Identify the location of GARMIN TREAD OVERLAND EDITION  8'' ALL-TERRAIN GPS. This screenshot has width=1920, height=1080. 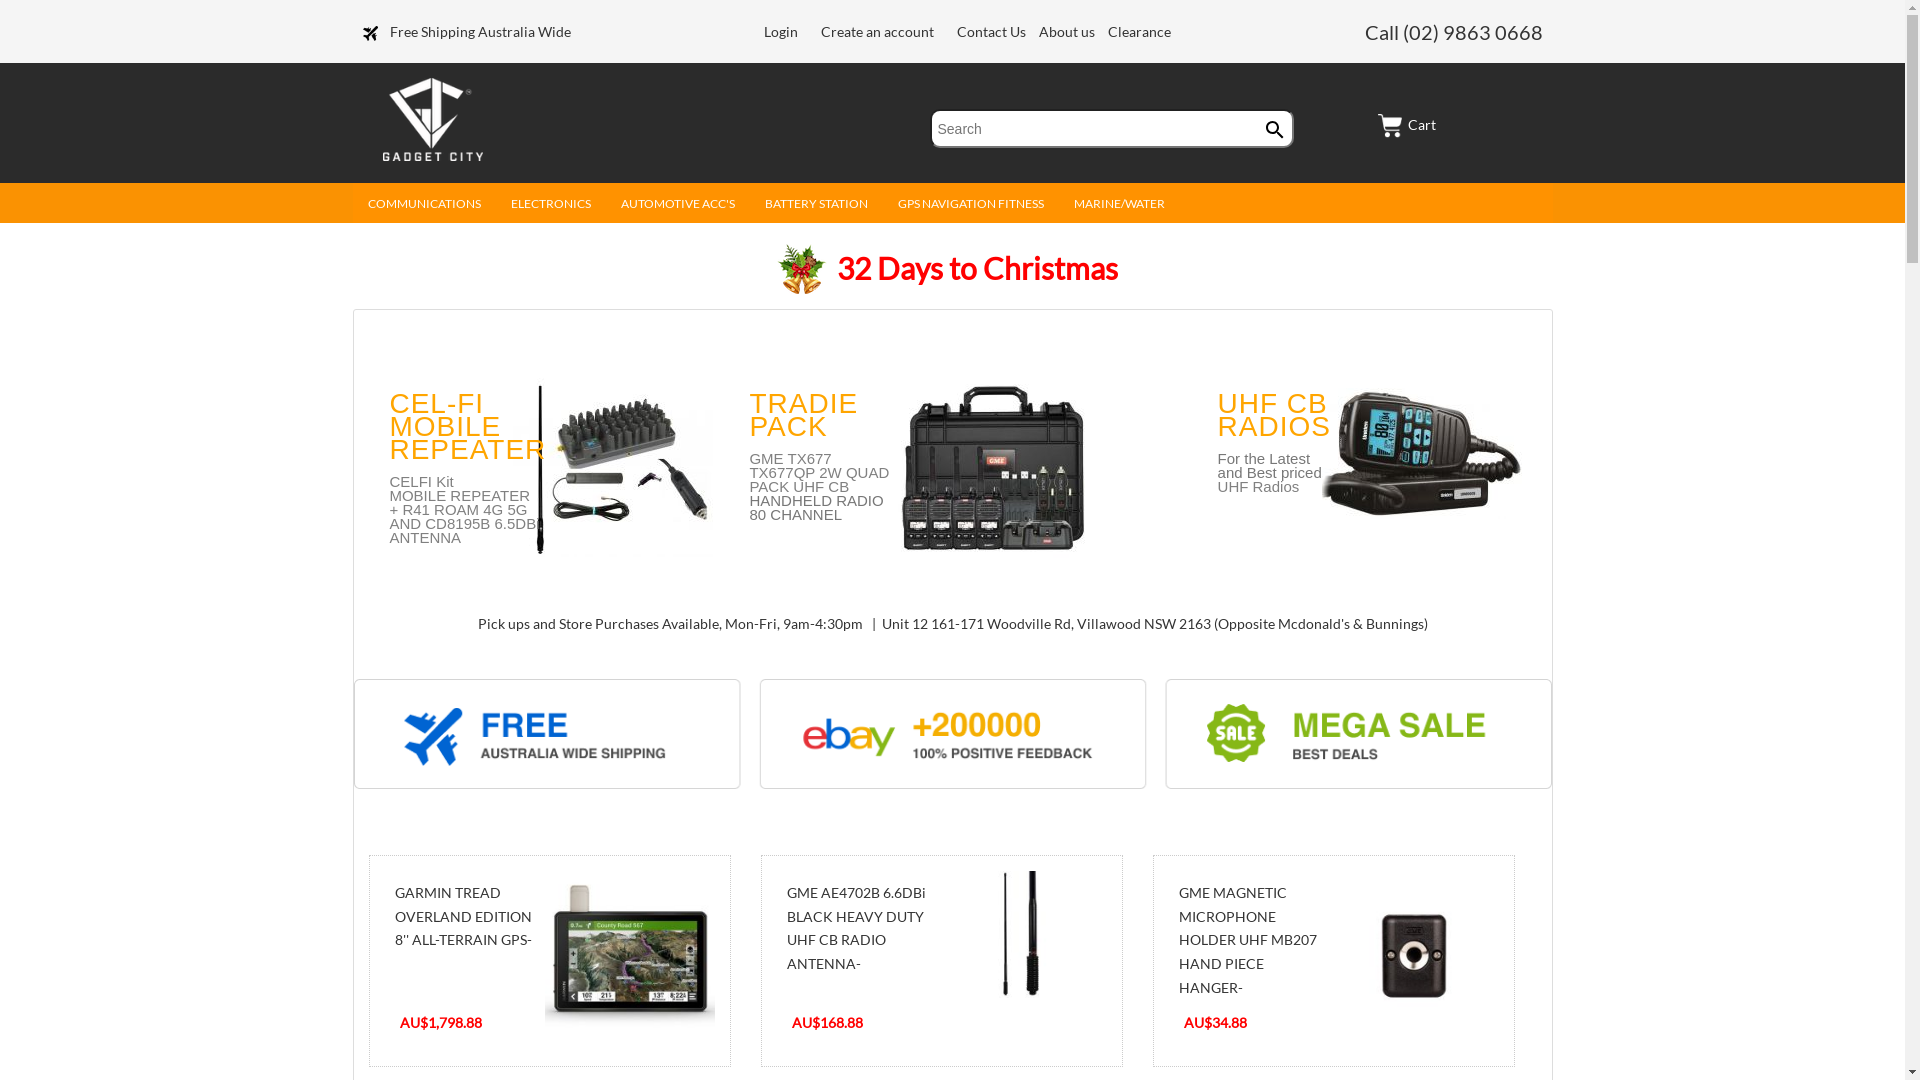
(629, 956).